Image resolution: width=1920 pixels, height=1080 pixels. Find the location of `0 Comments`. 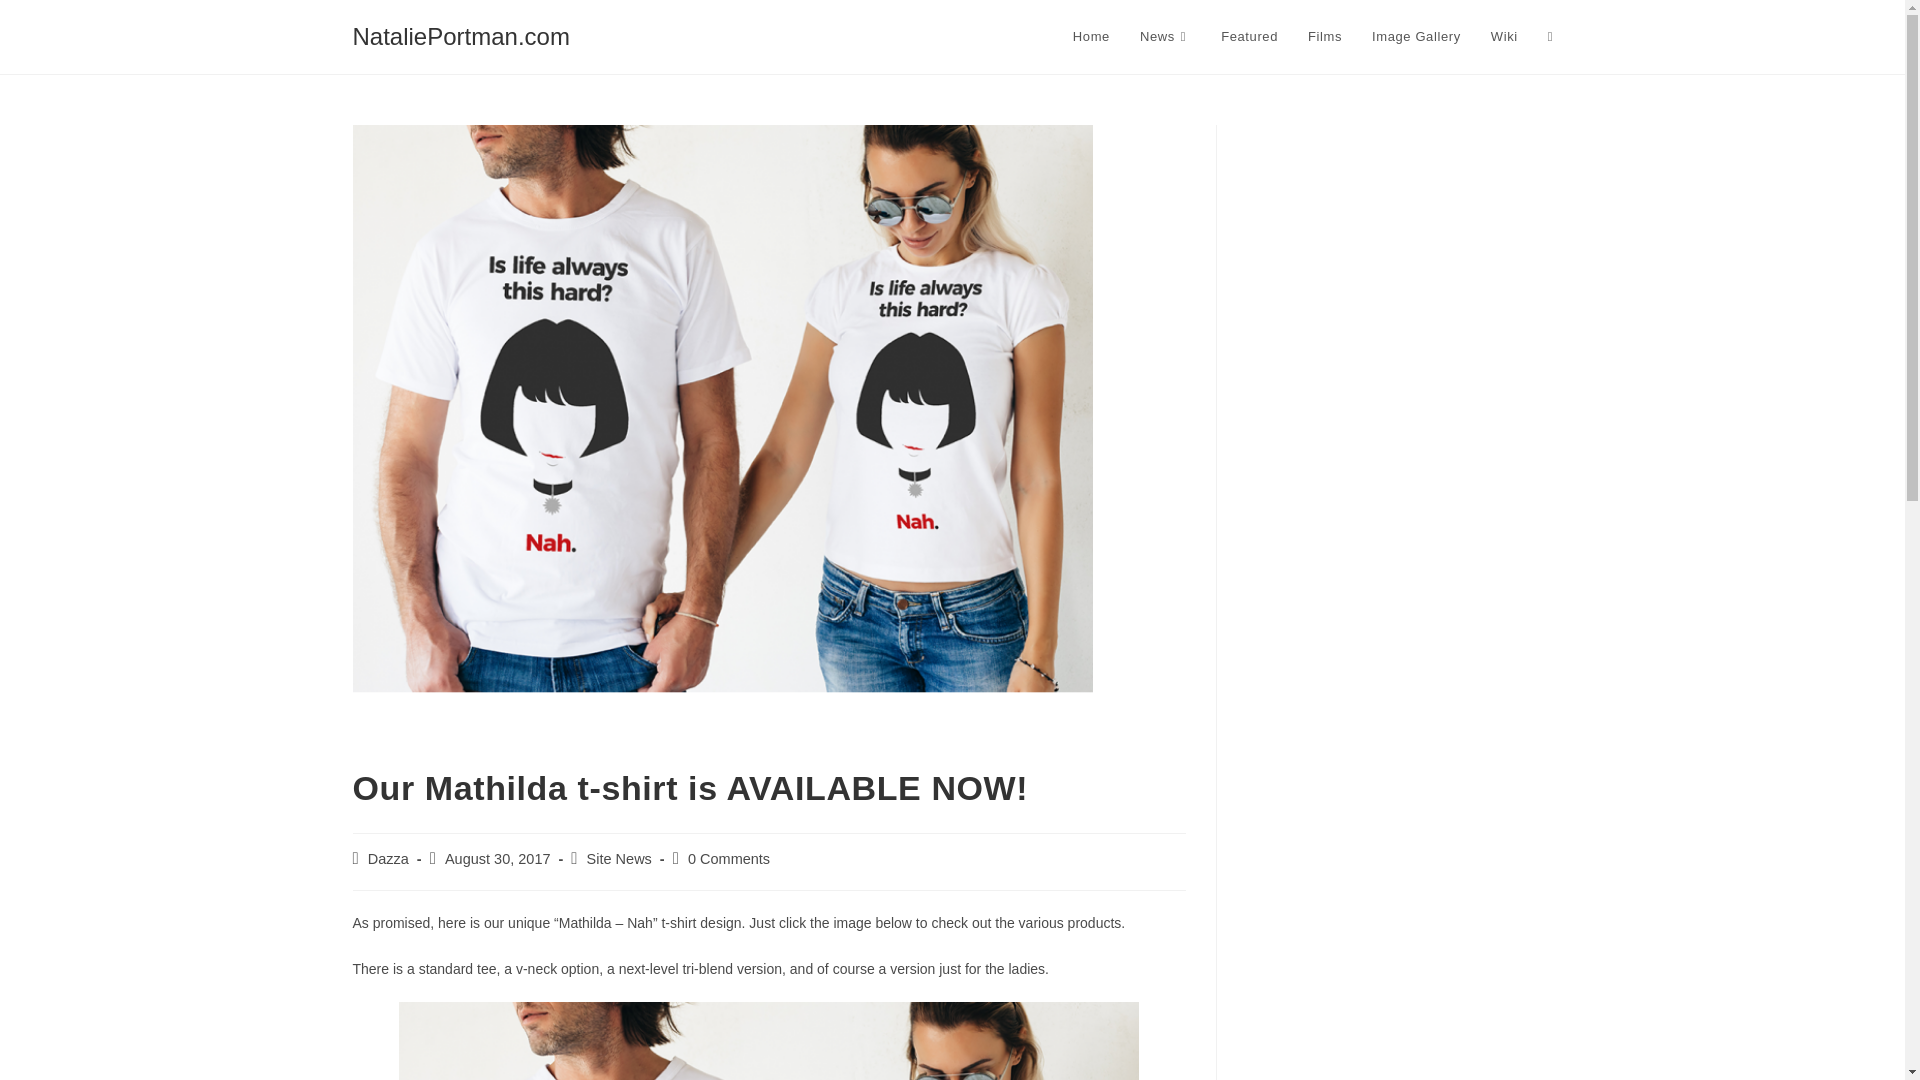

0 Comments is located at coordinates (728, 859).